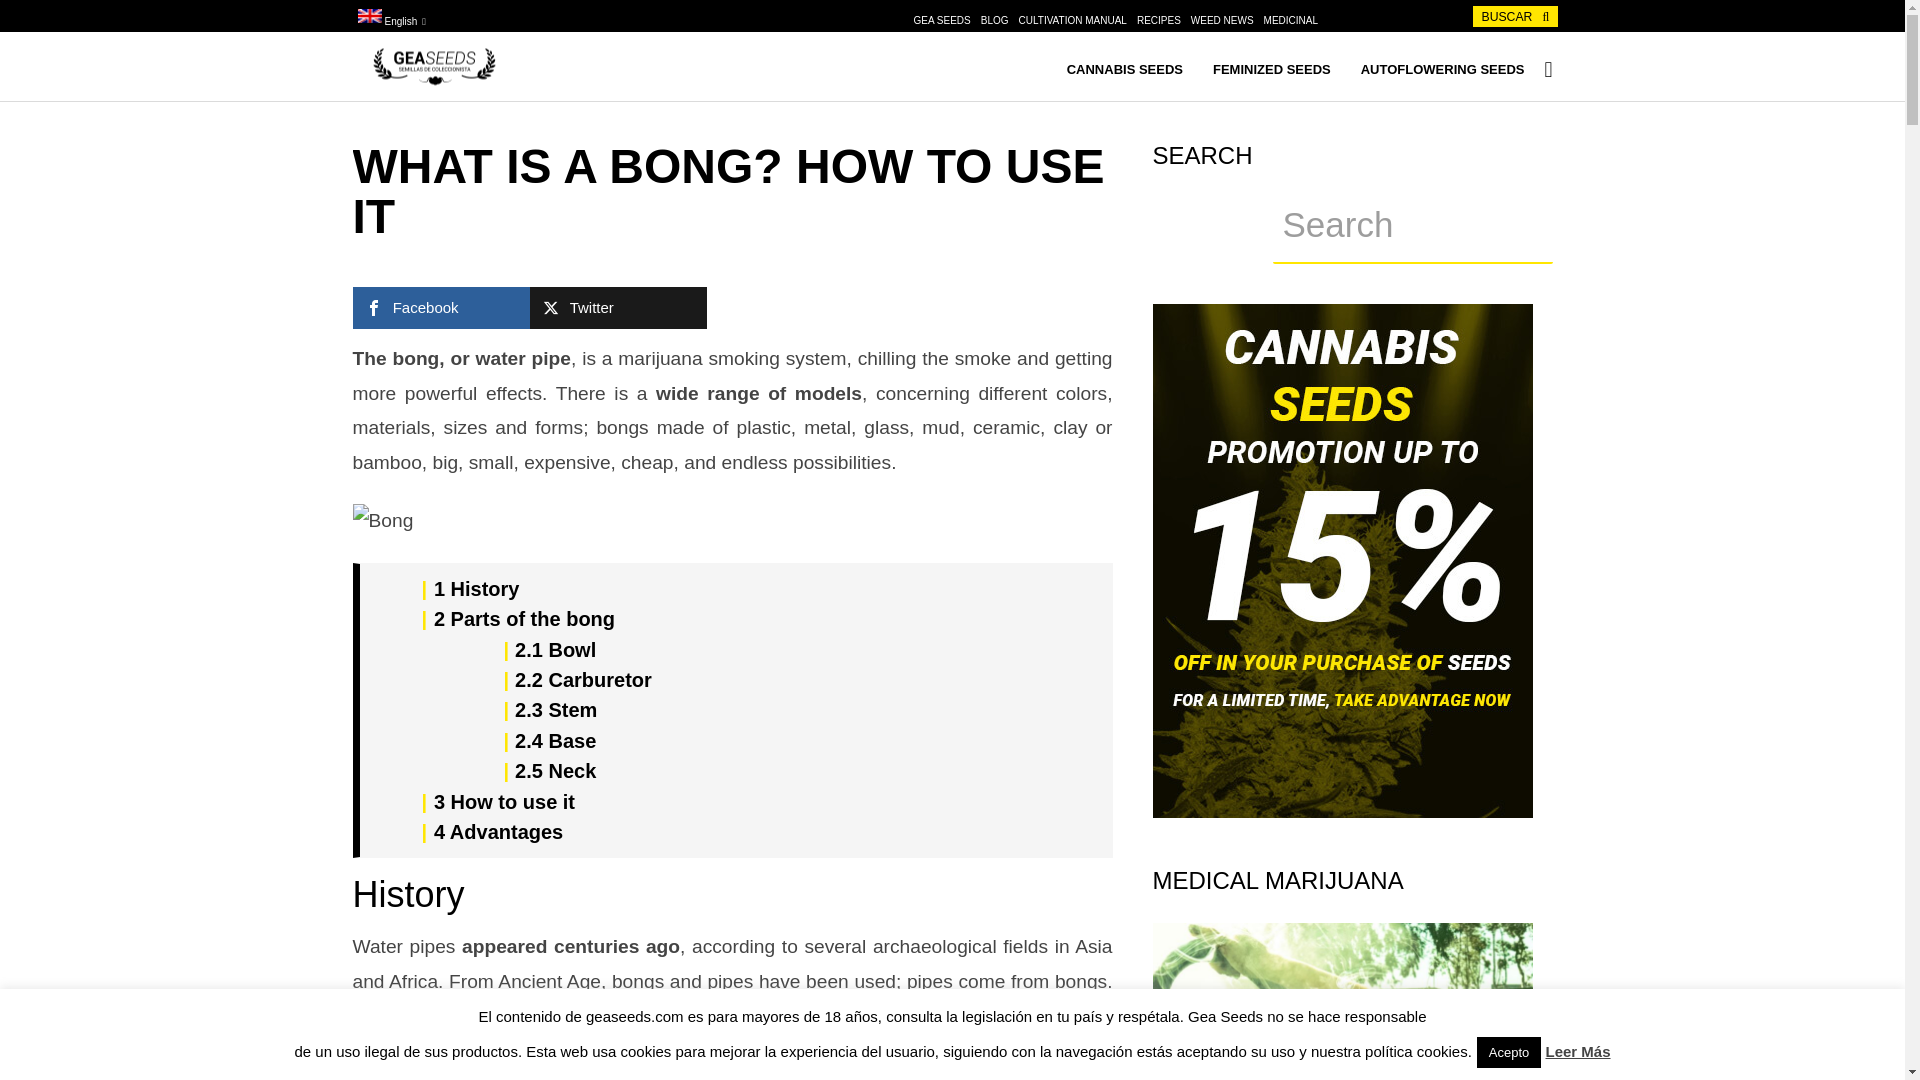 The width and height of the screenshot is (1920, 1080). I want to click on CANNABIS SEEDS, so click(1124, 72).